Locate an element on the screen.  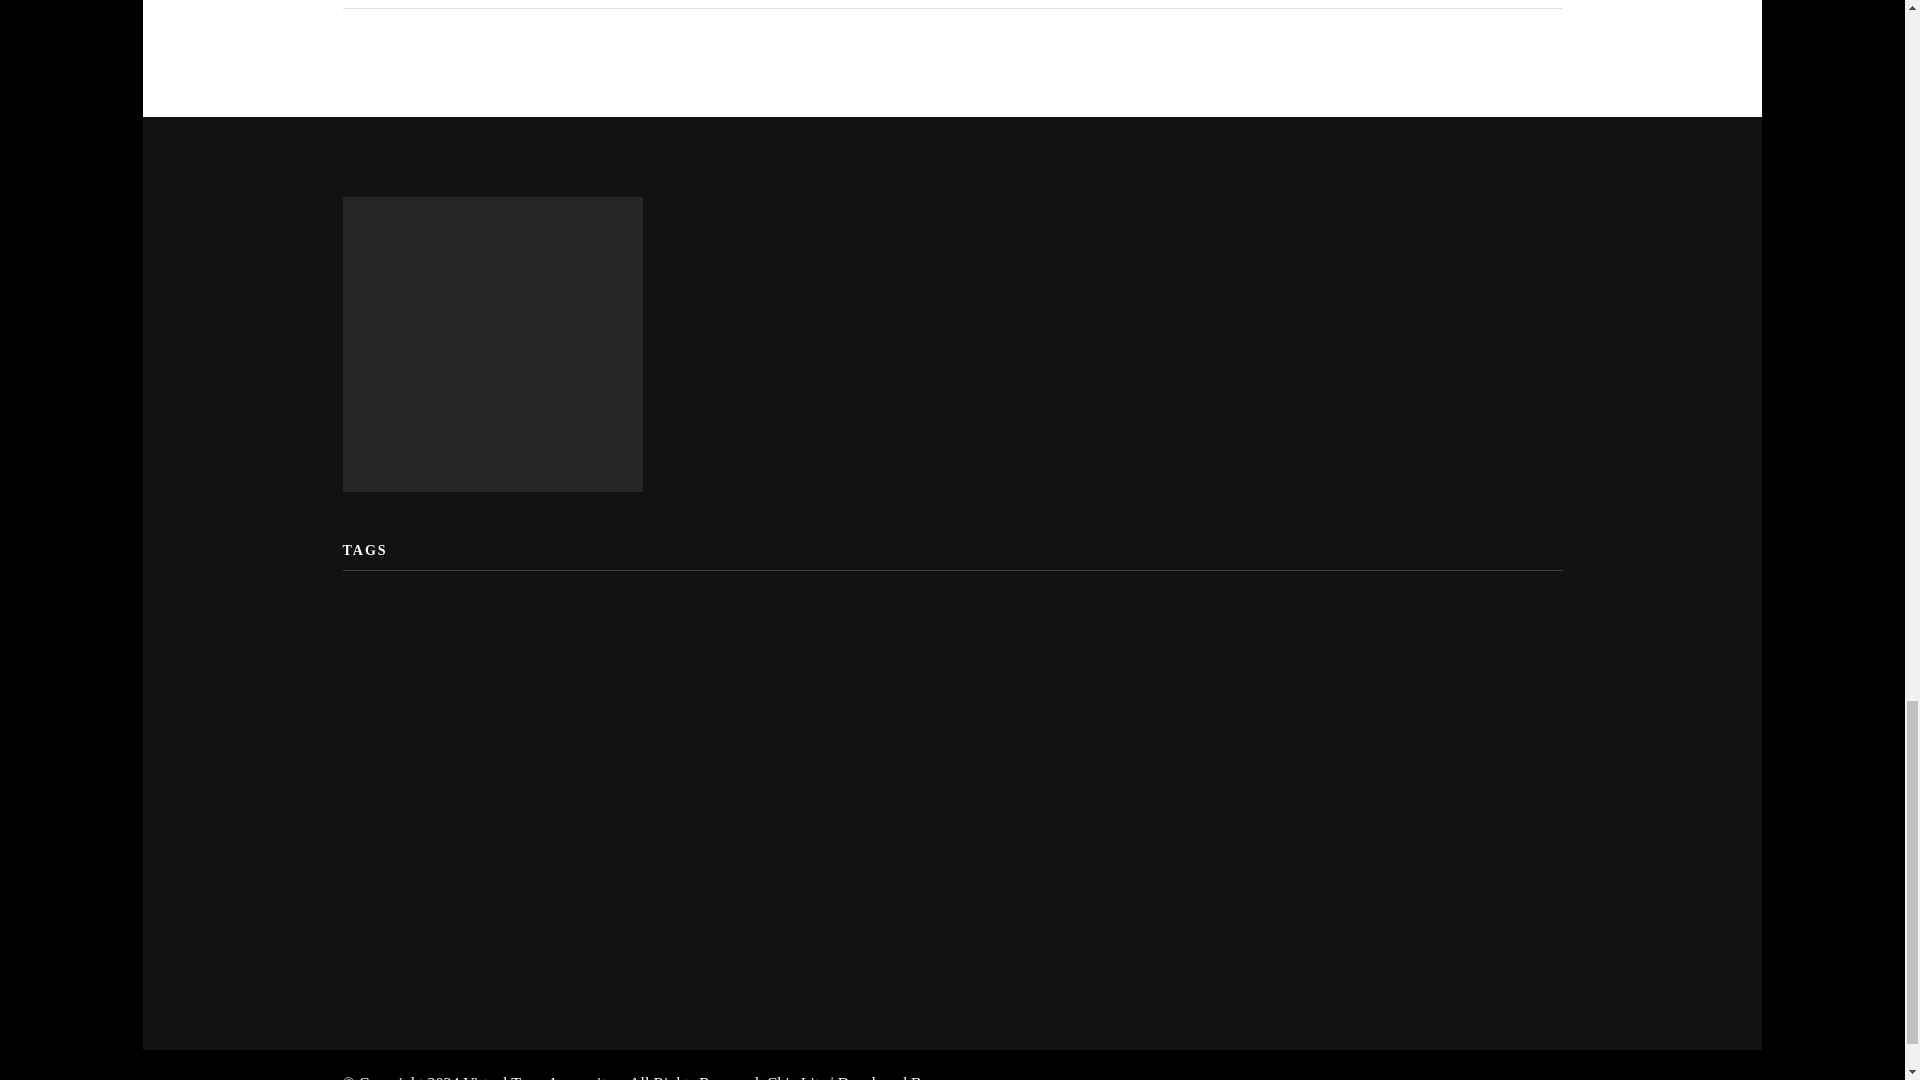
AUDITS is located at coordinates (950, 612).